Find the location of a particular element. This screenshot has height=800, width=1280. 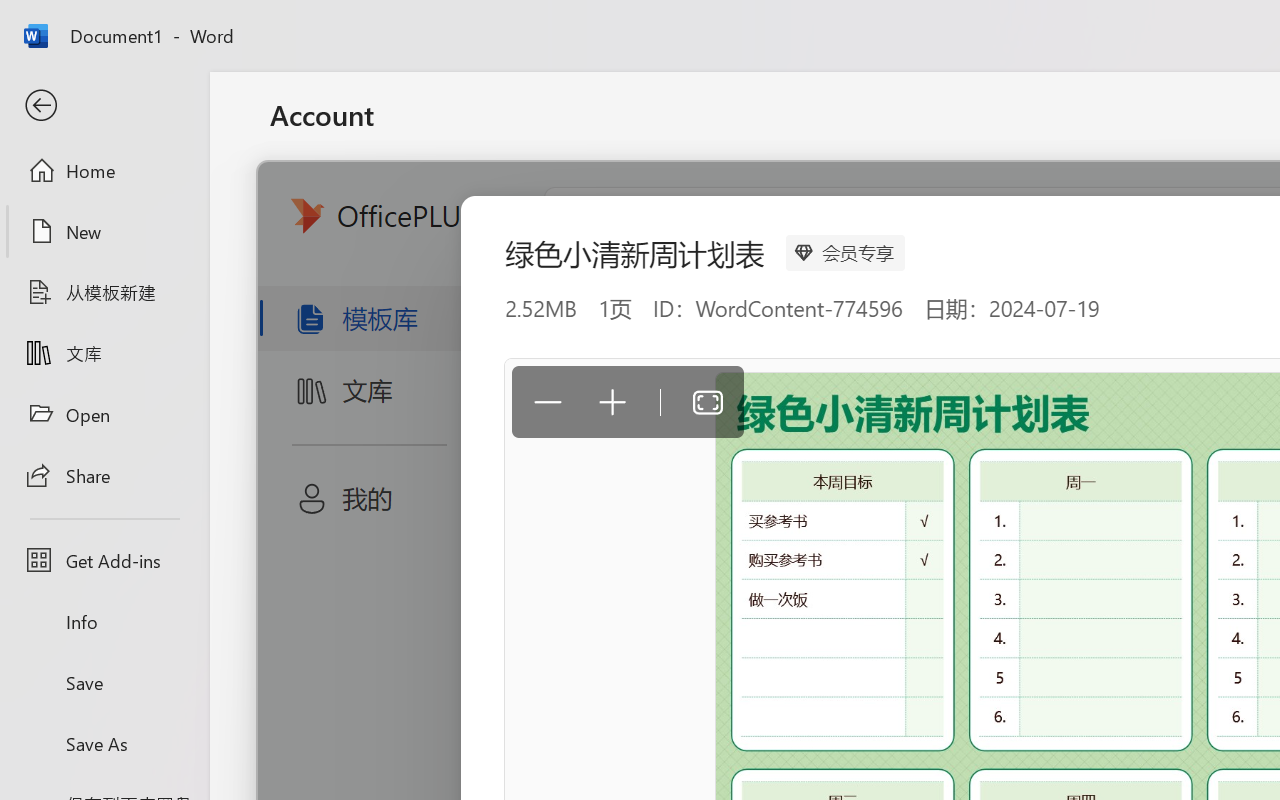

New is located at coordinates (104, 231).